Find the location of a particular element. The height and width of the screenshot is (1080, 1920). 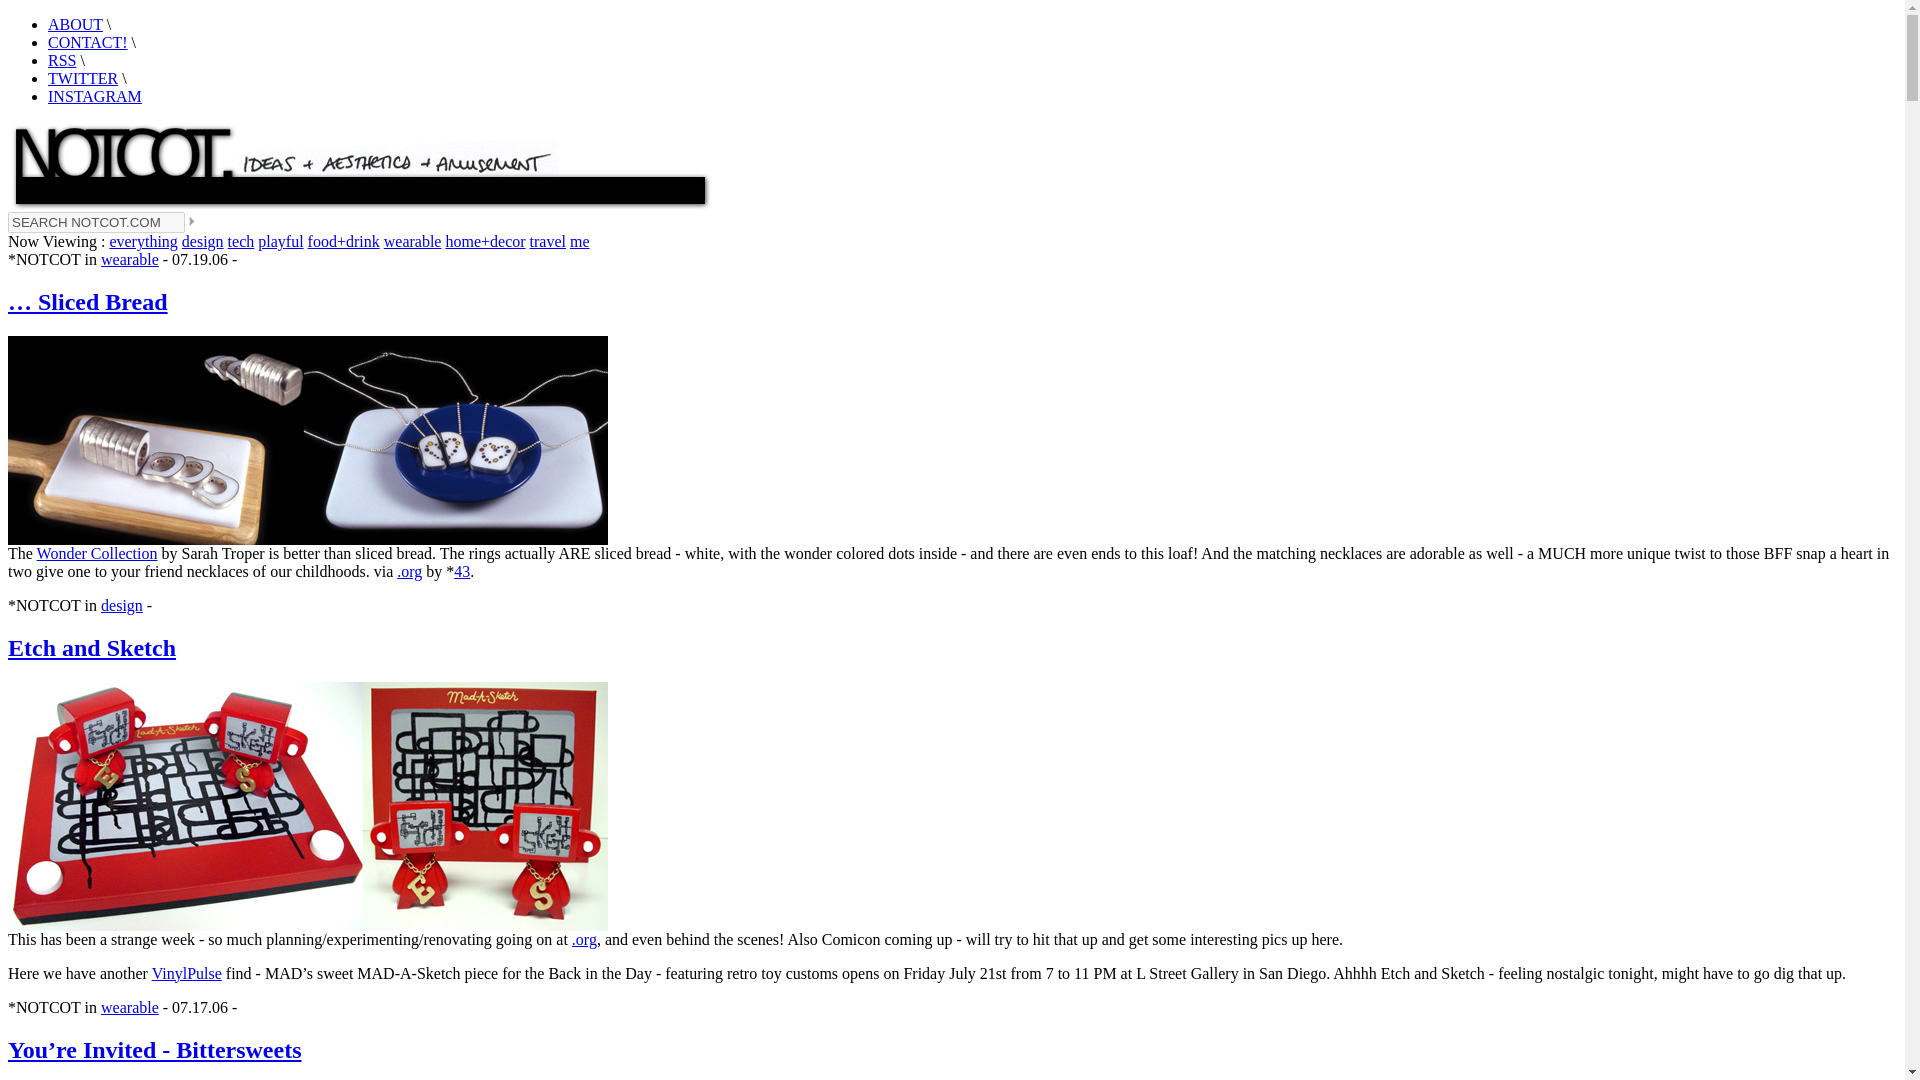

Etch and Sketch is located at coordinates (92, 648).